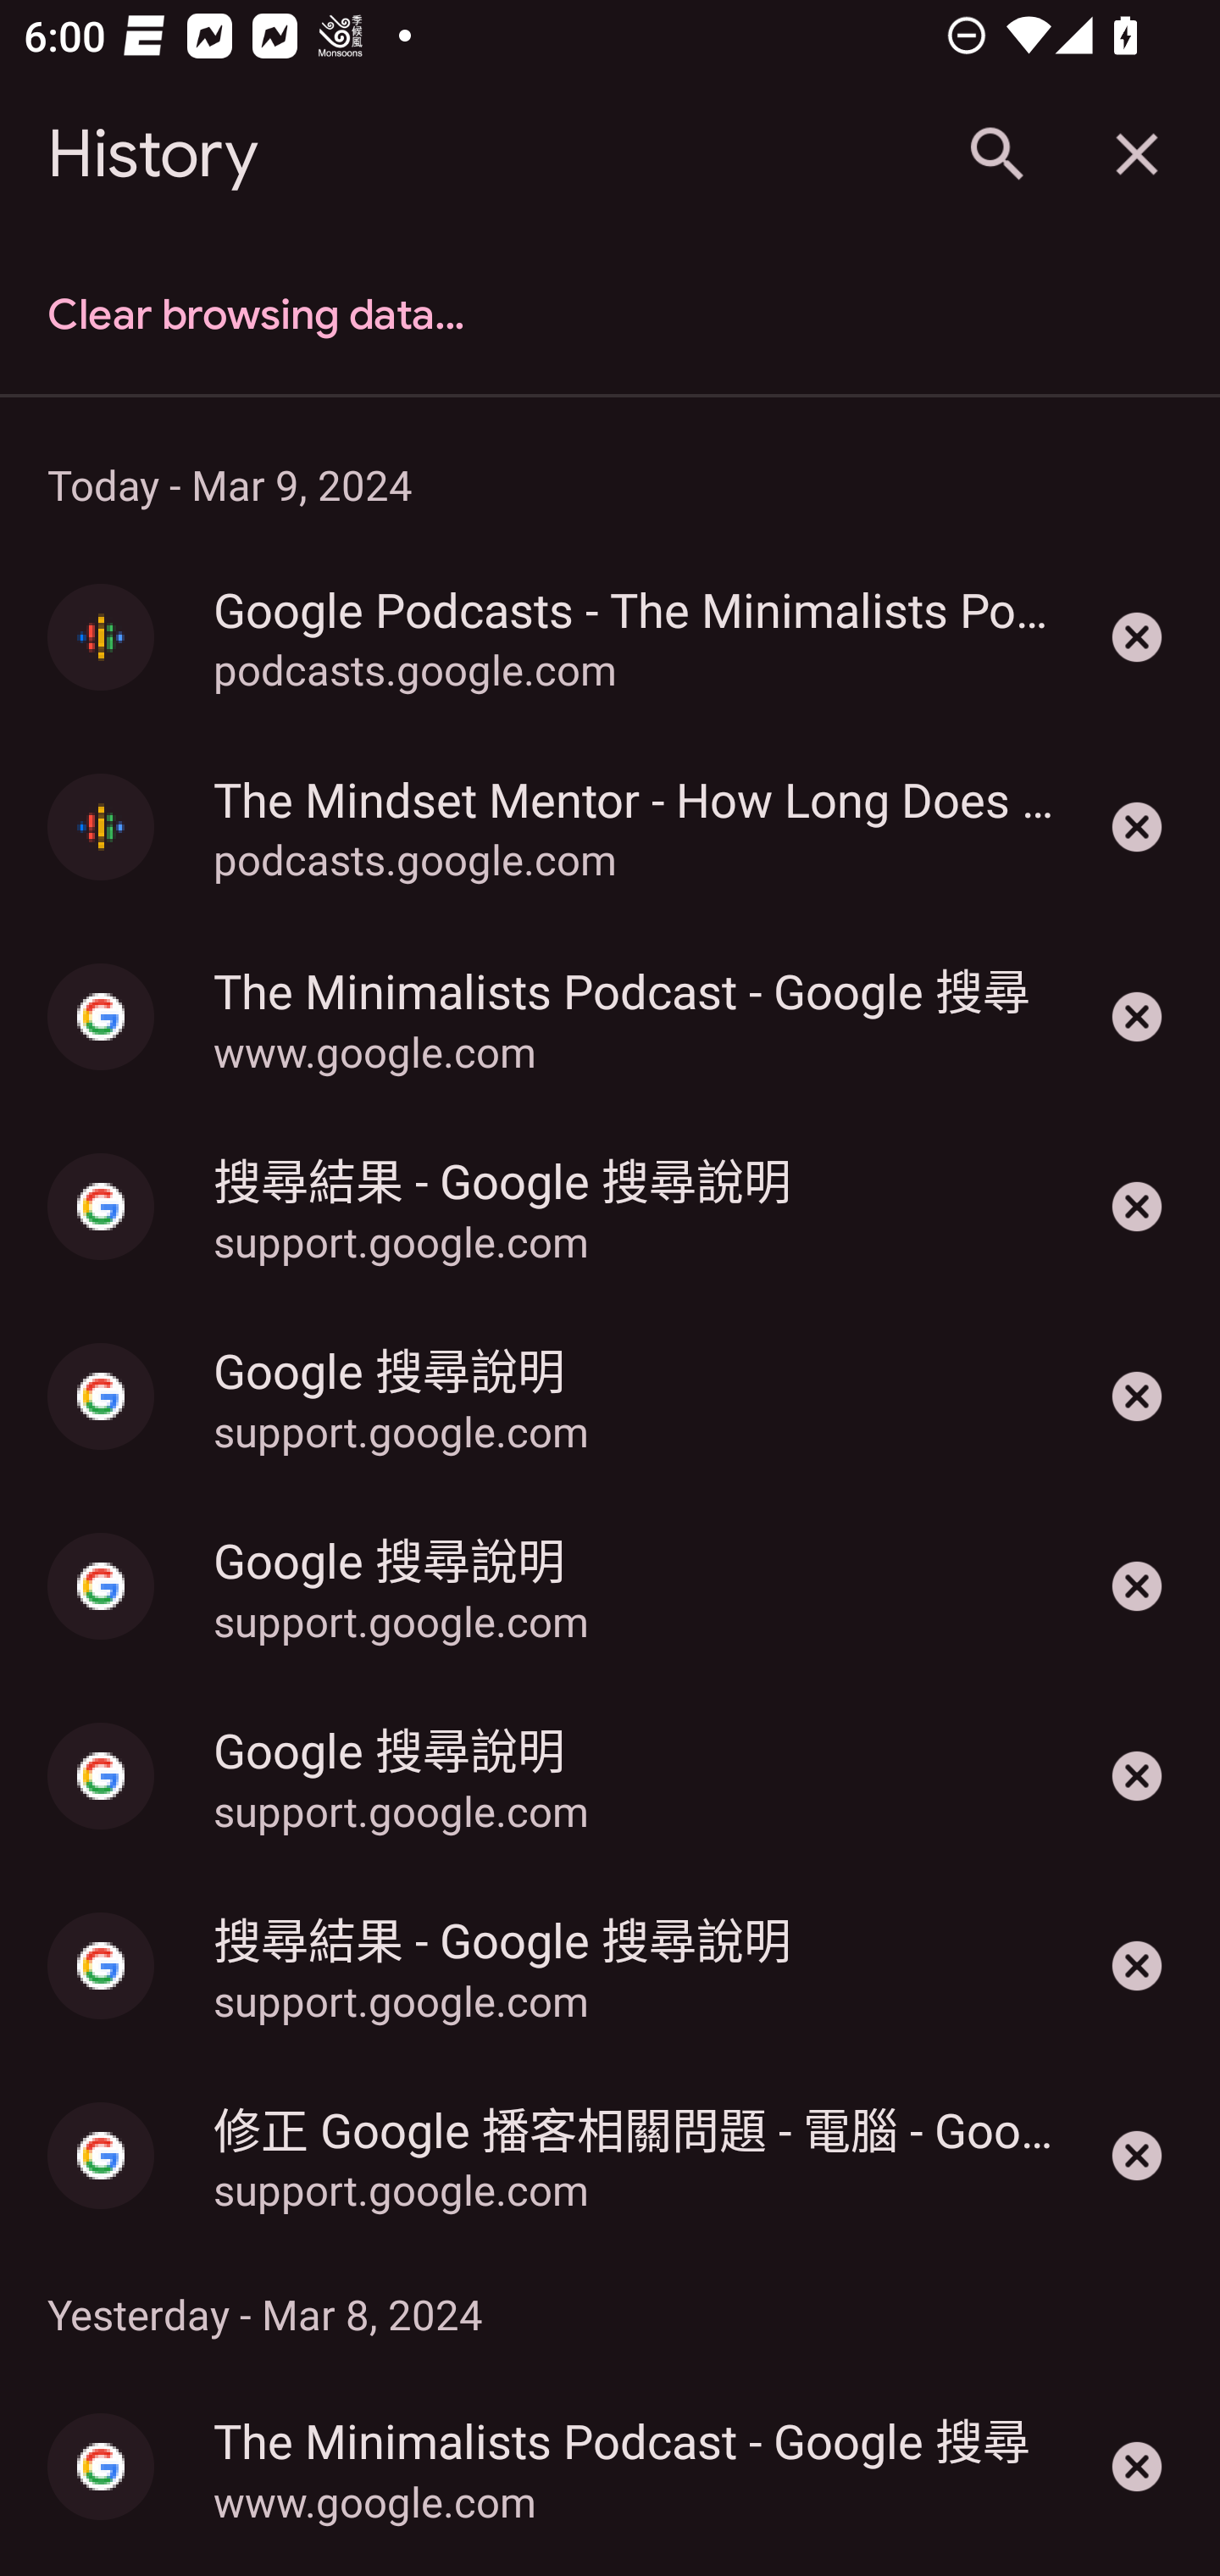  What do you see at coordinates (610, 1586) in the screenshot?
I see `Google 搜尋說明 support.google.com Google 搜尋說明 Remove` at bounding box center [610, 1586].